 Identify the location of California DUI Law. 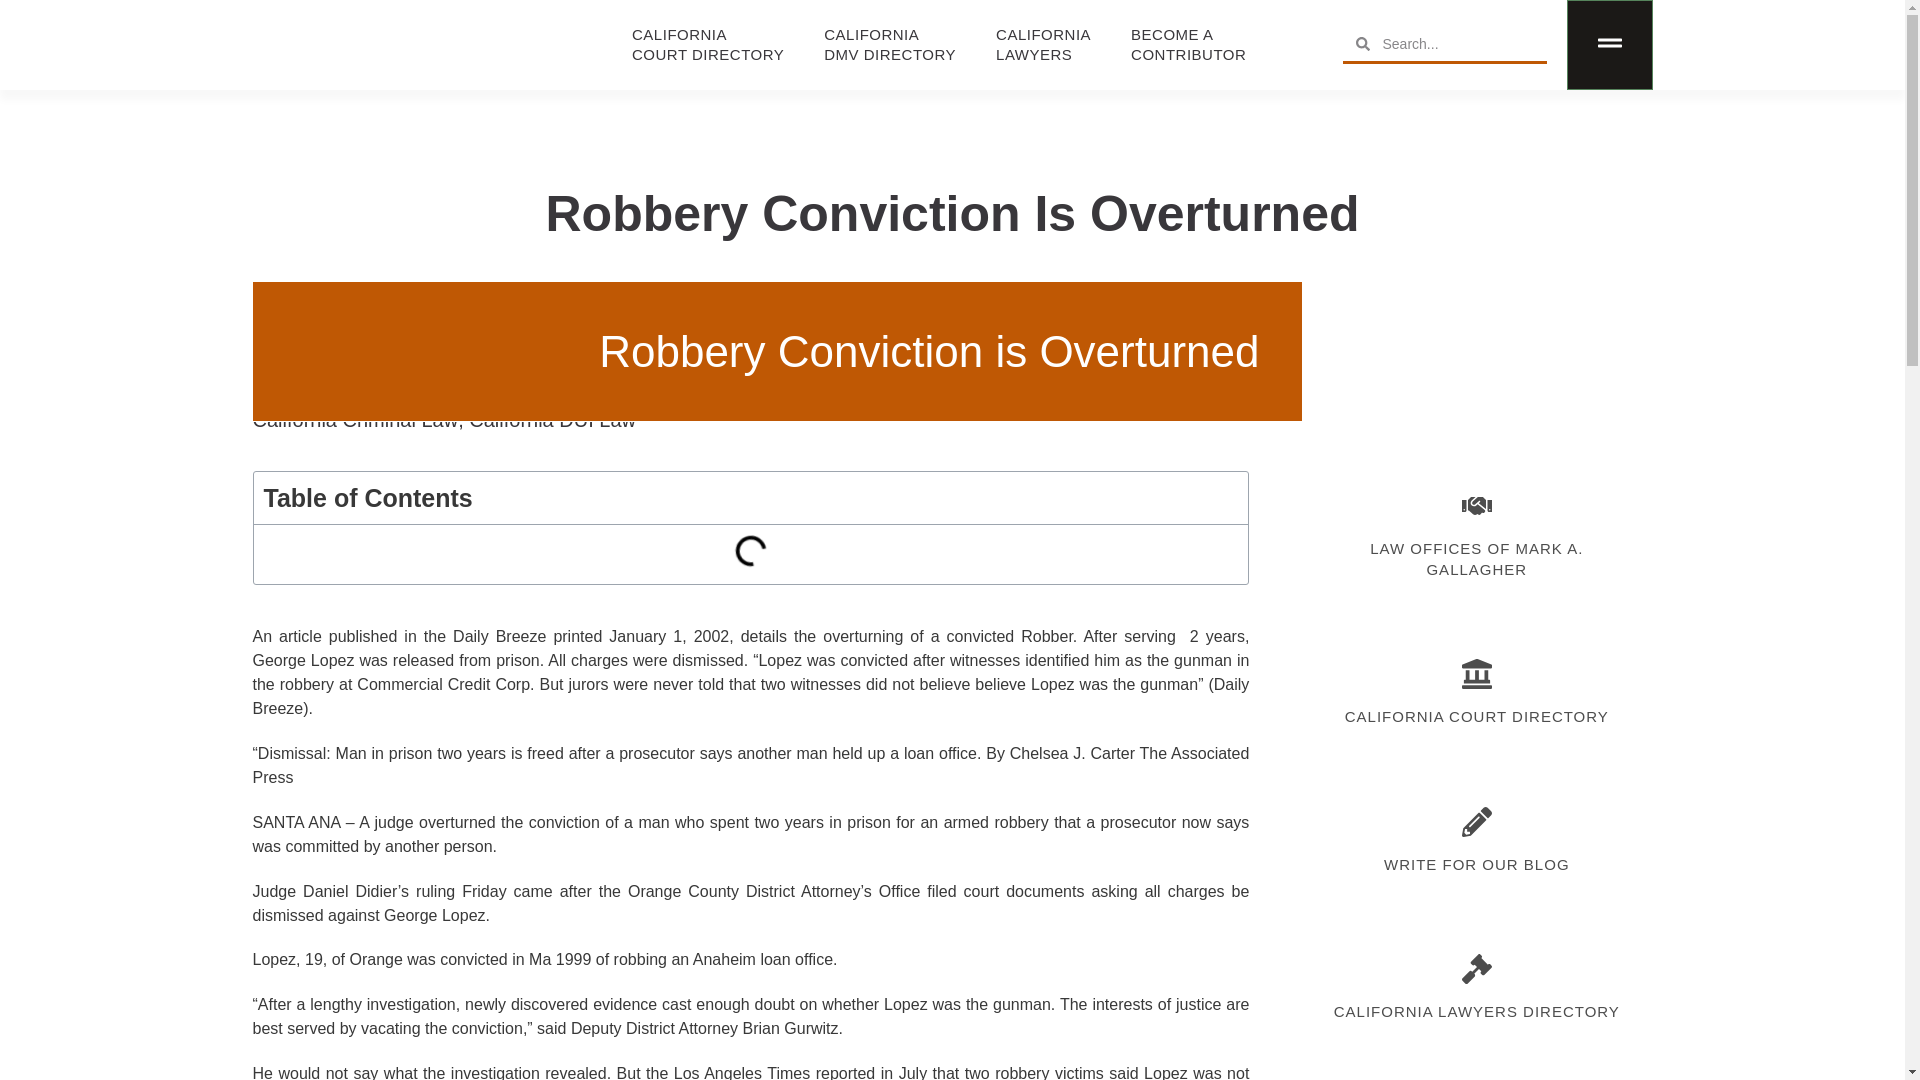
(707, 44).